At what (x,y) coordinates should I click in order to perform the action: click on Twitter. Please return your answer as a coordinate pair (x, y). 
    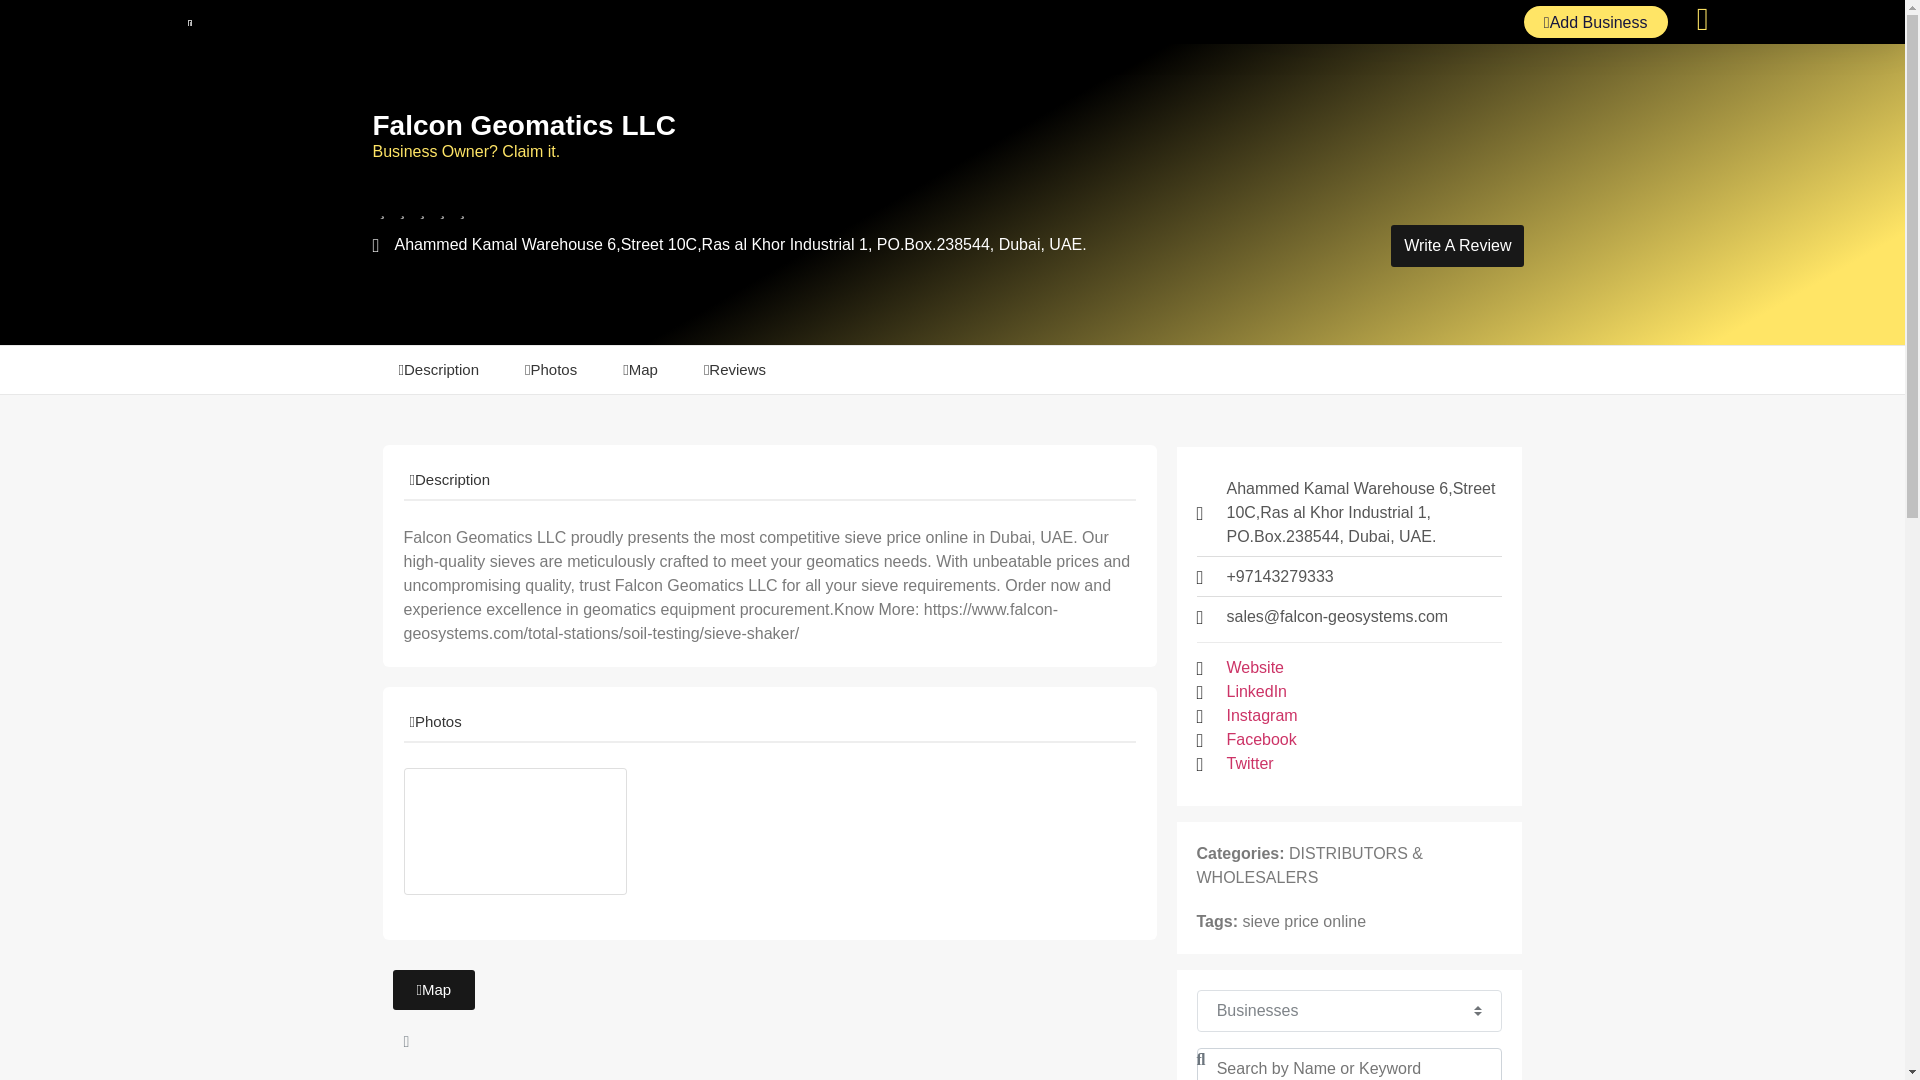
    Looking at the image, I should click on (1249, 764).